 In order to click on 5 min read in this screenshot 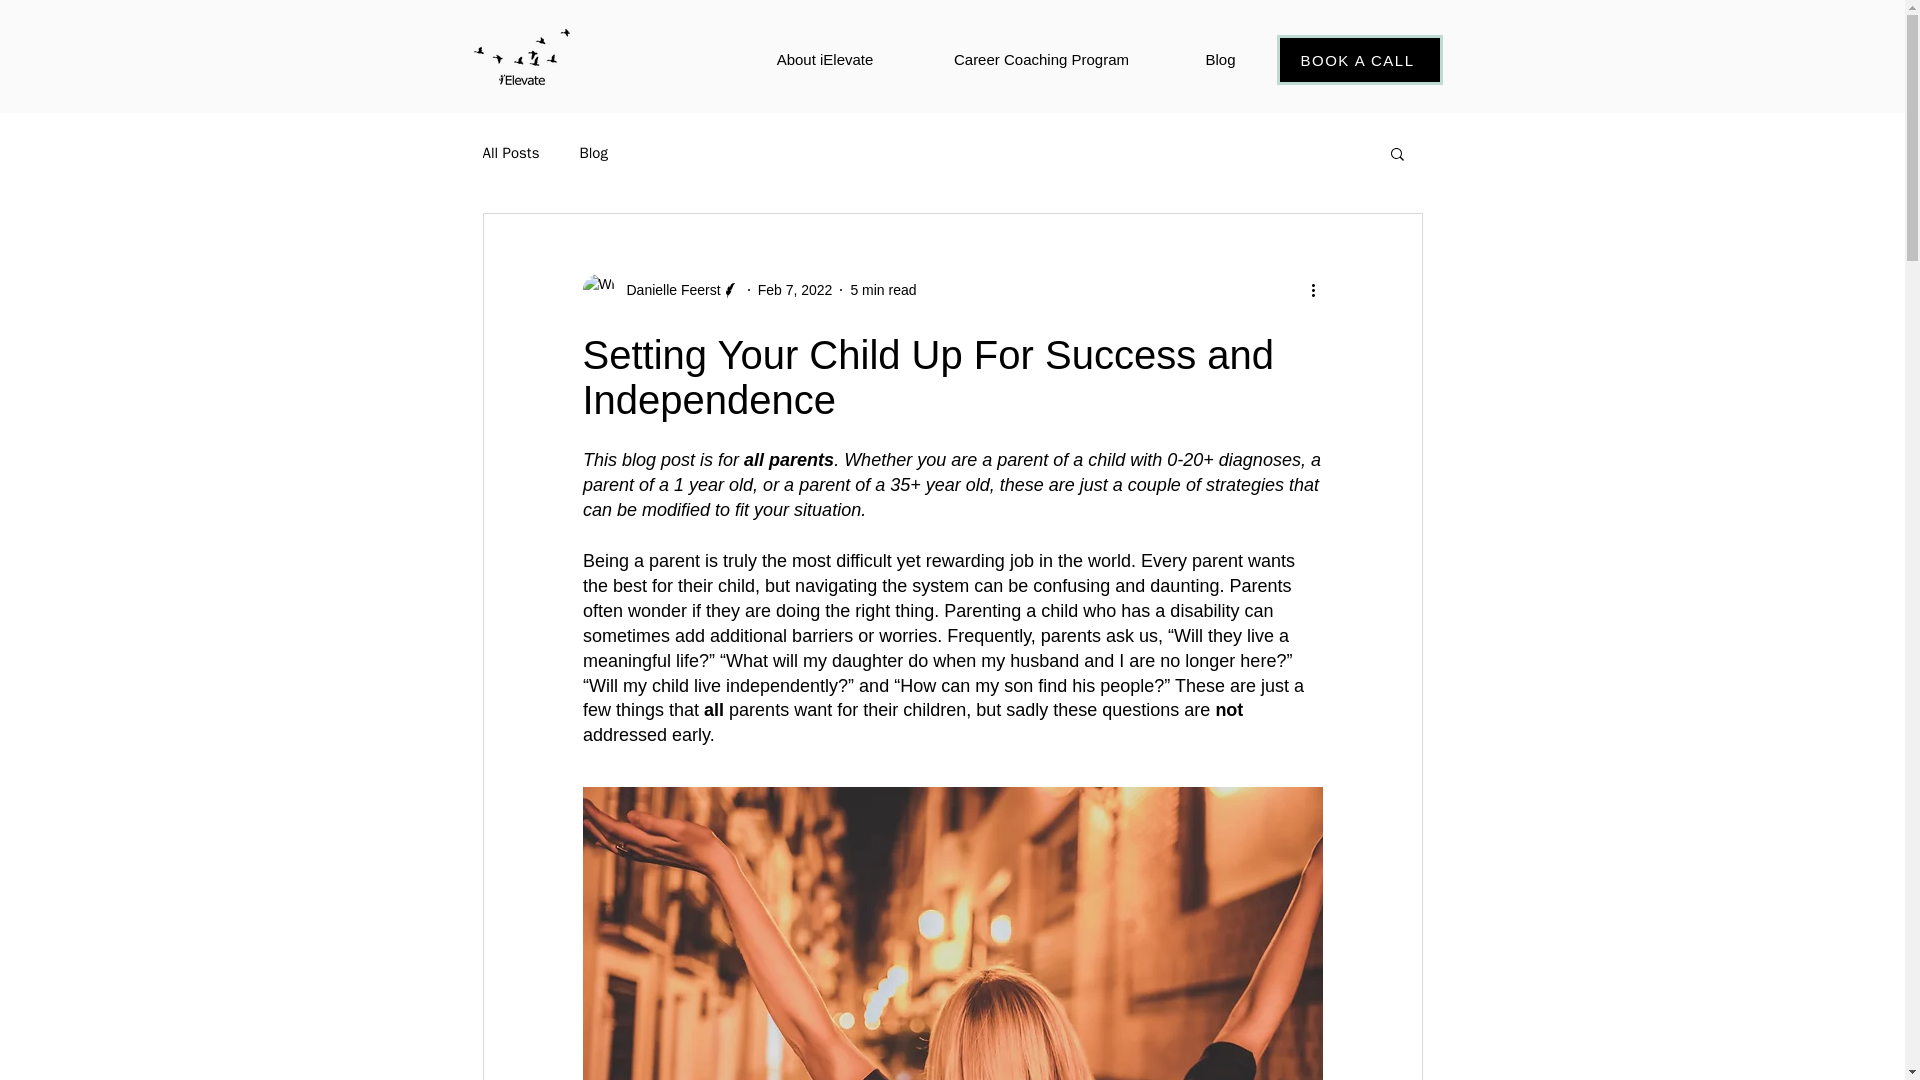, I will do `click(882, 290)`.